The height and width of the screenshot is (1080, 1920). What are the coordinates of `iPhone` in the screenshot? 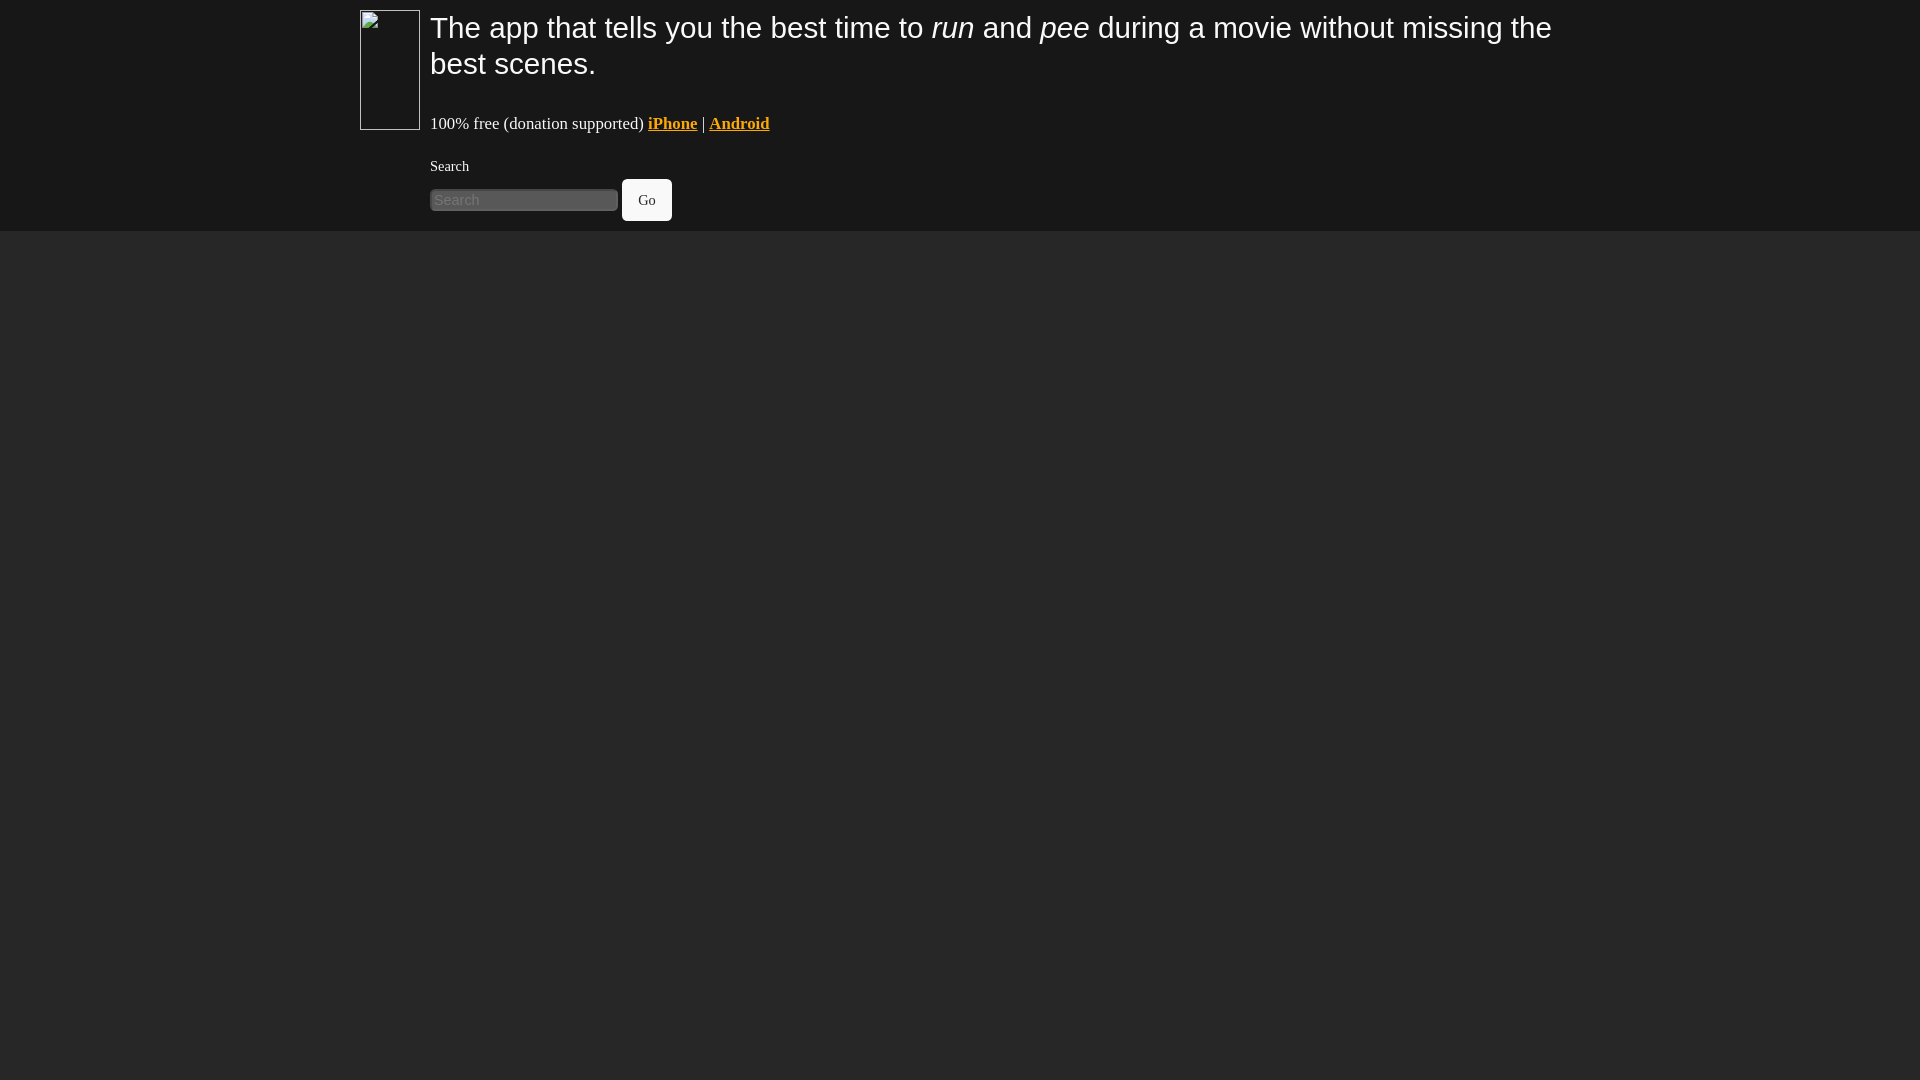 It's located at (672, 123).